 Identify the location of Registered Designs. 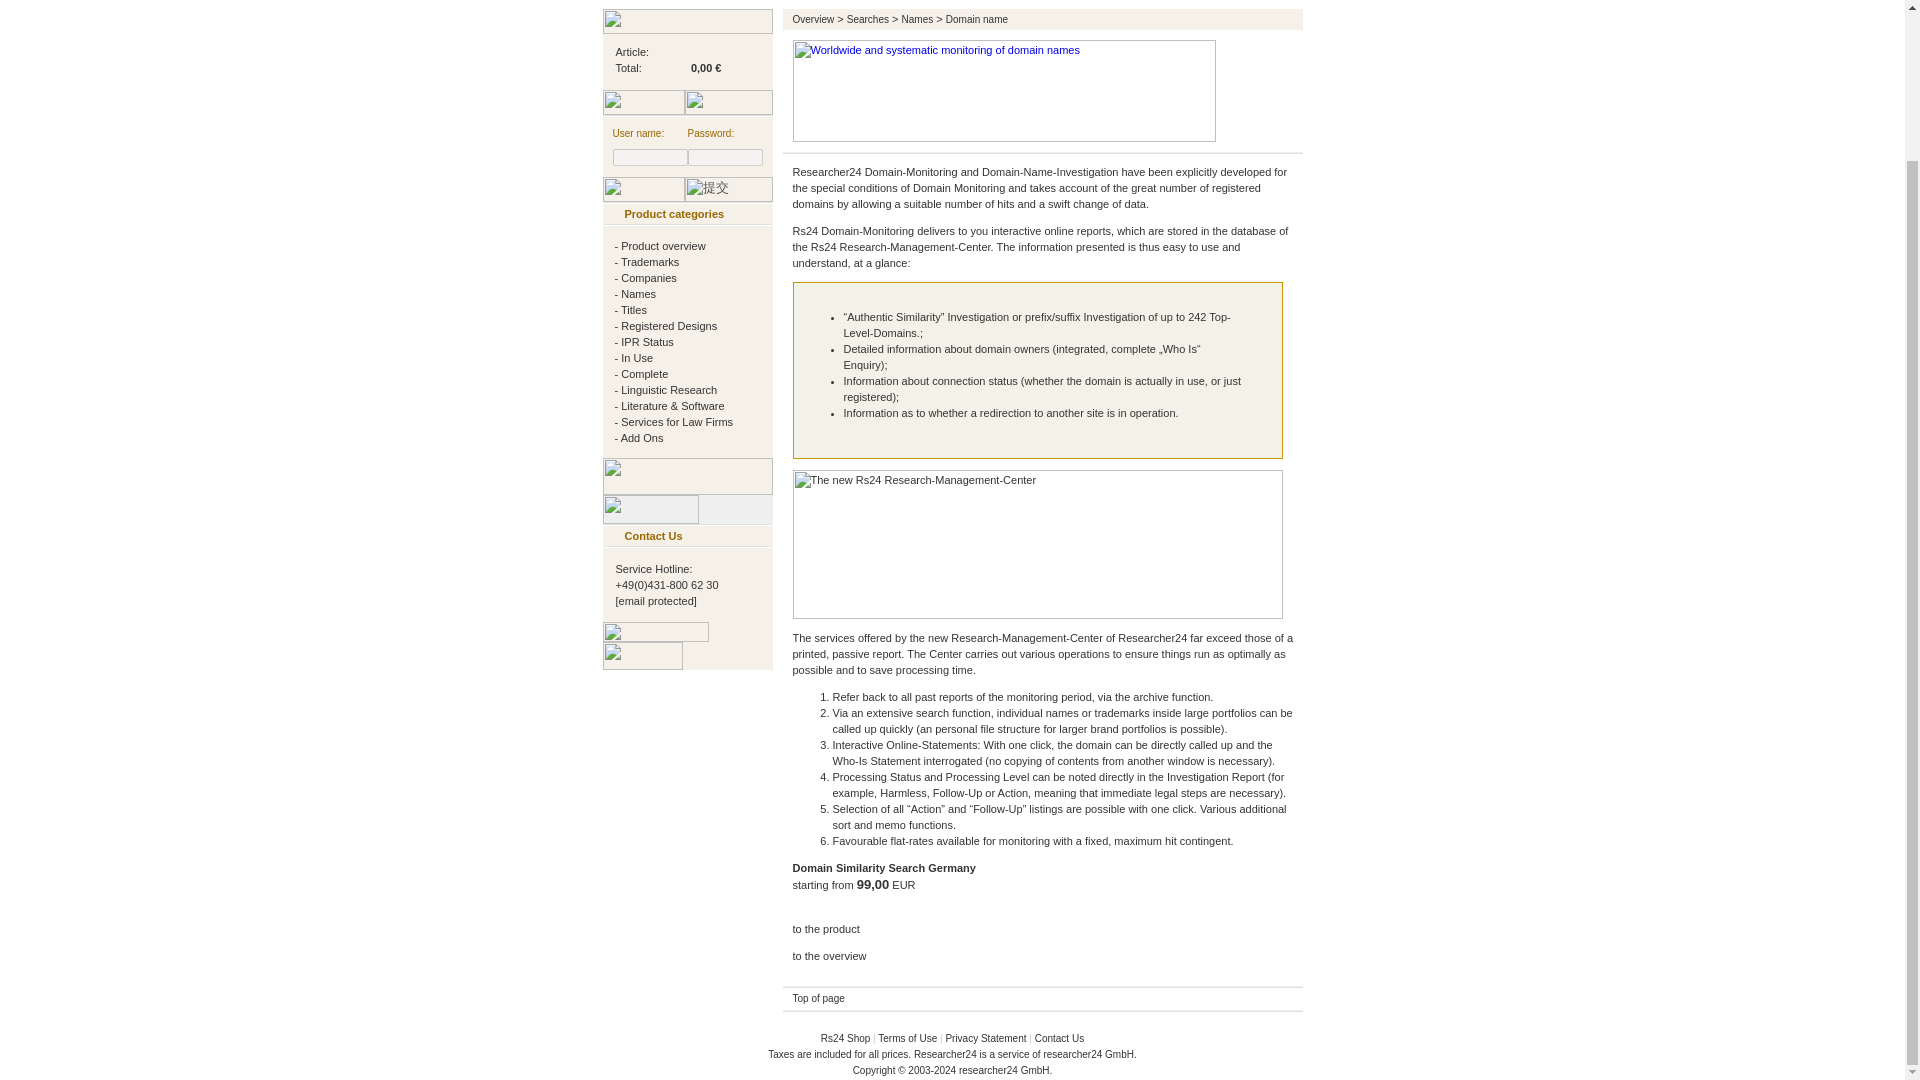
(668, 325).